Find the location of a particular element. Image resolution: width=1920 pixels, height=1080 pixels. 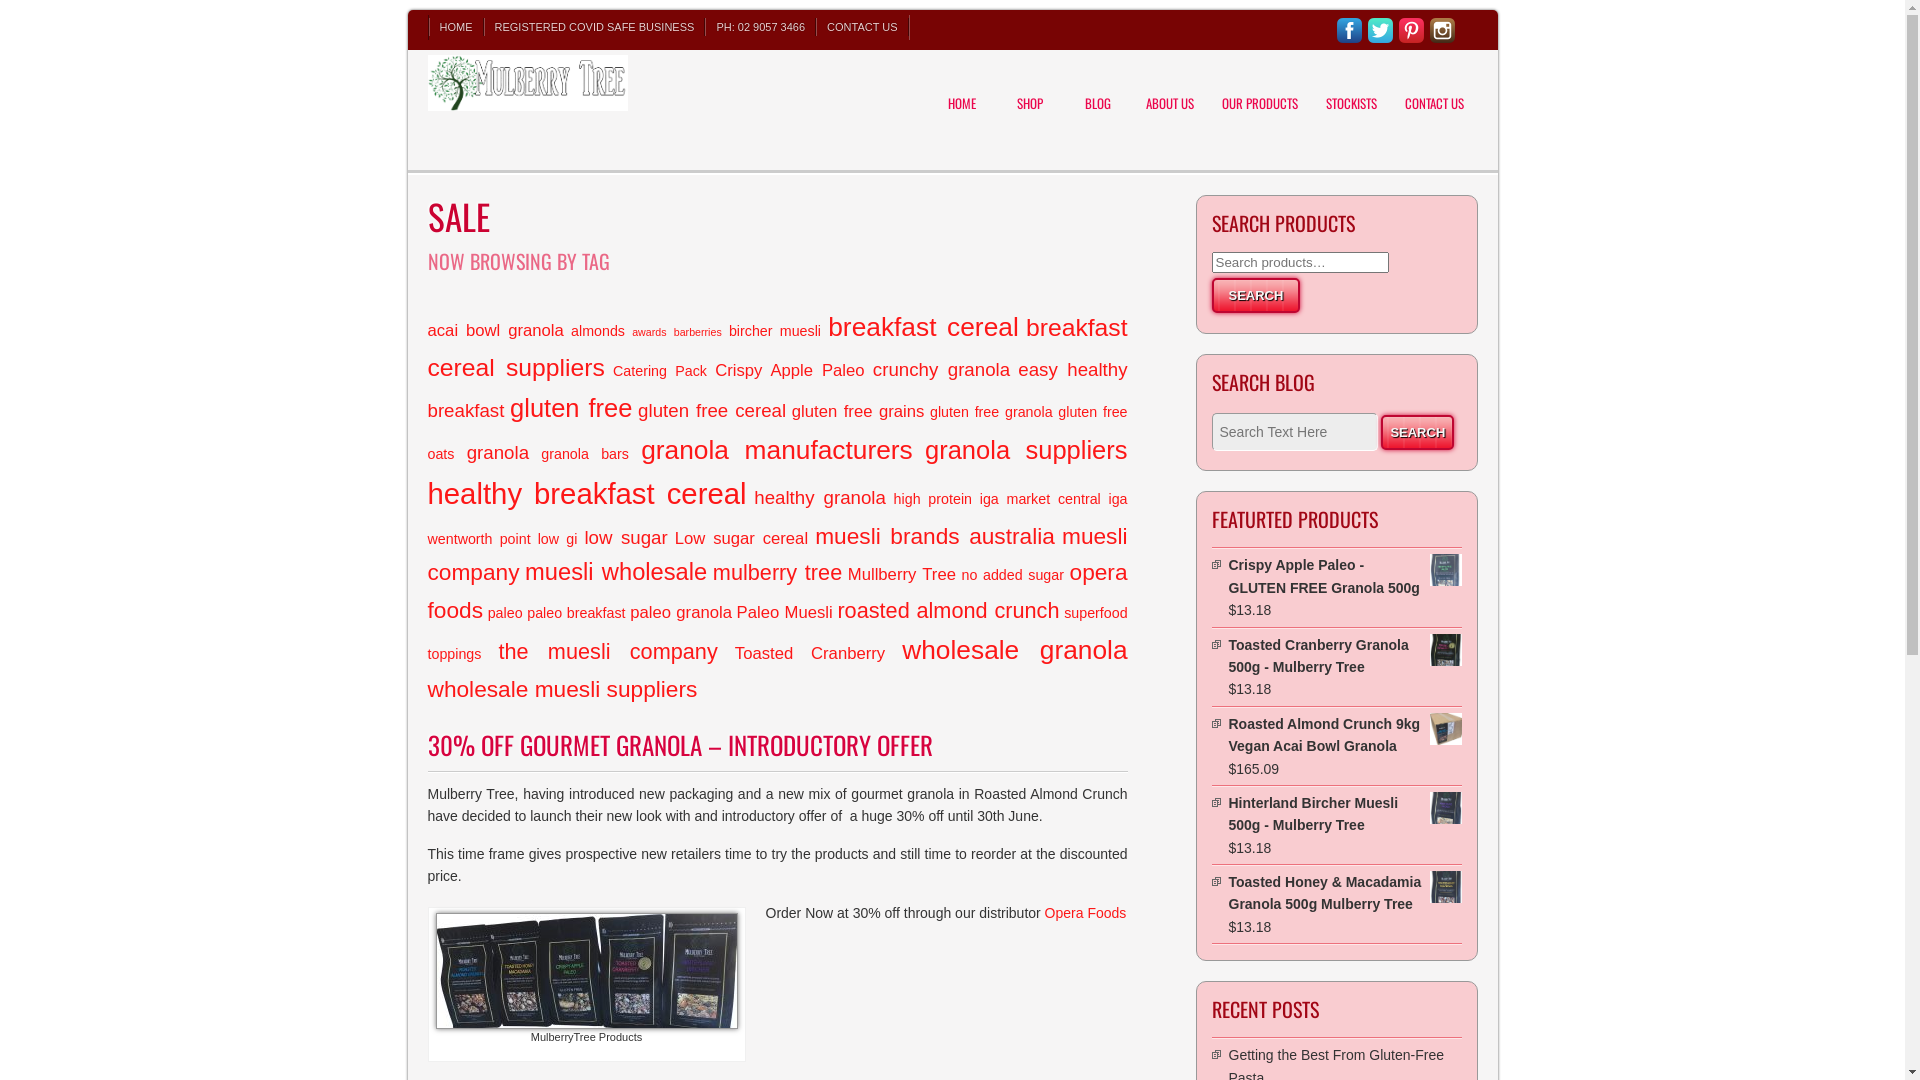

ABOUT US is located at coordinates (1169, 90).